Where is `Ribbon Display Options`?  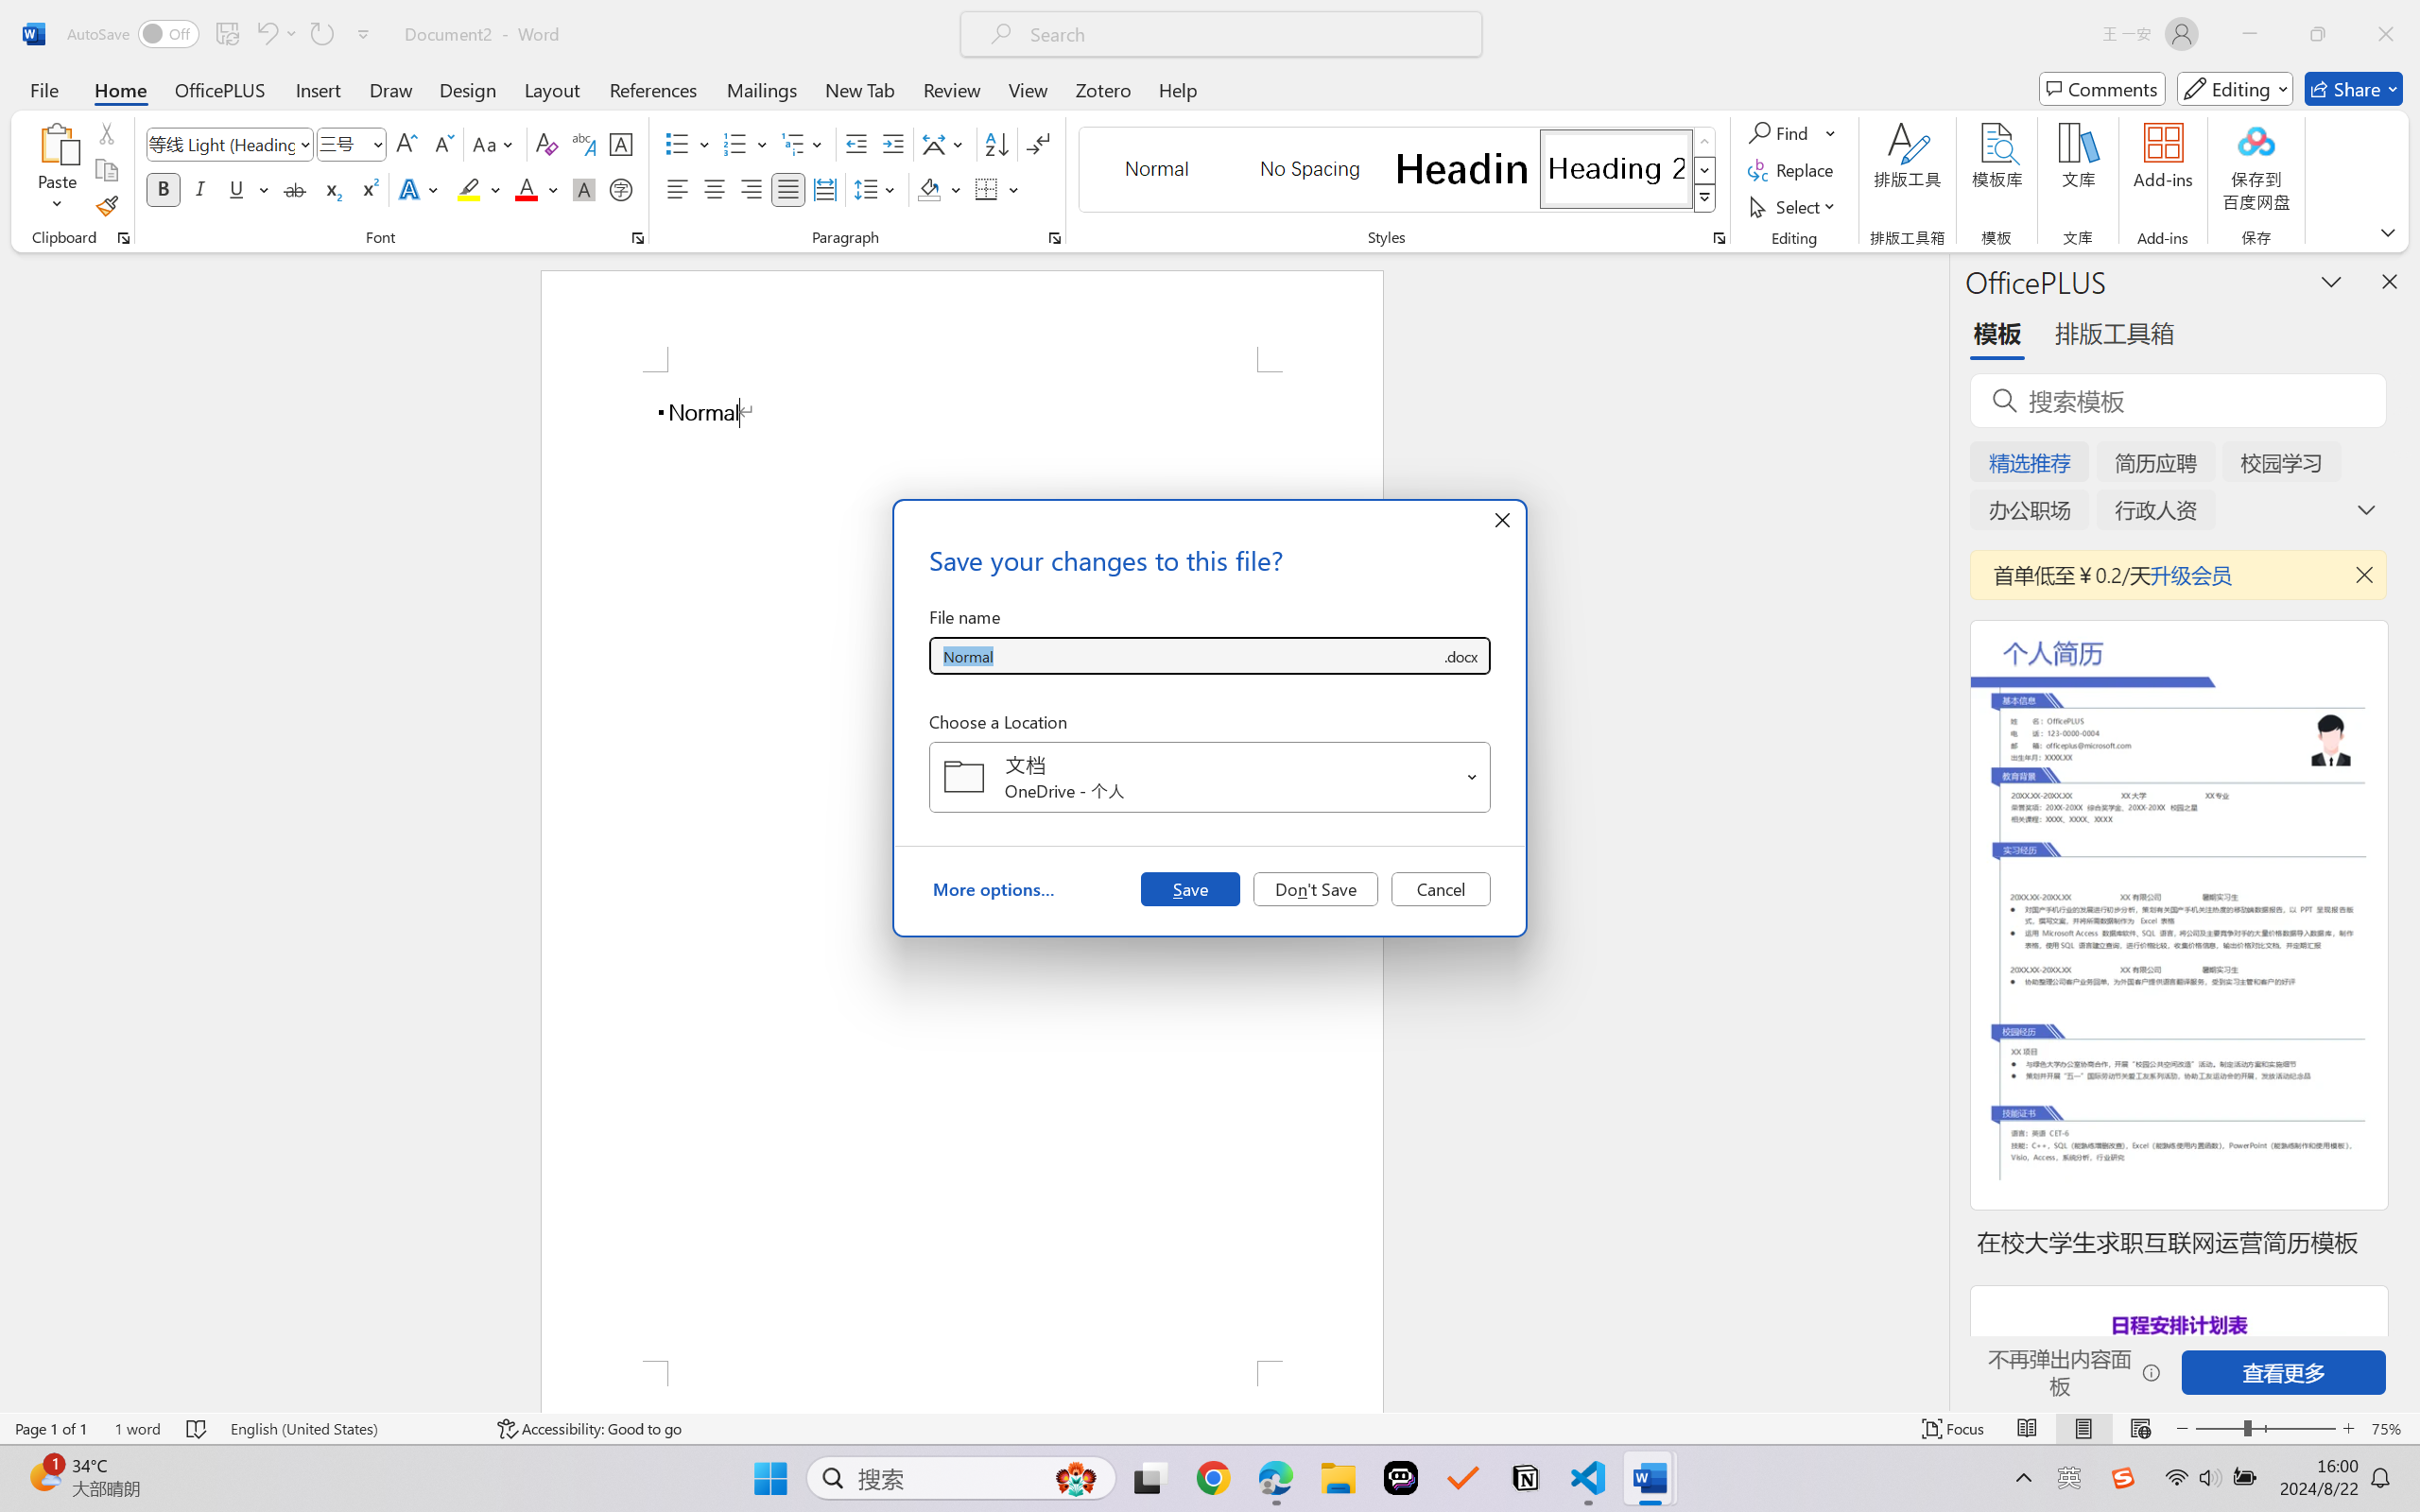
Ribbon Display Options is located at coordinates (2388, 232).